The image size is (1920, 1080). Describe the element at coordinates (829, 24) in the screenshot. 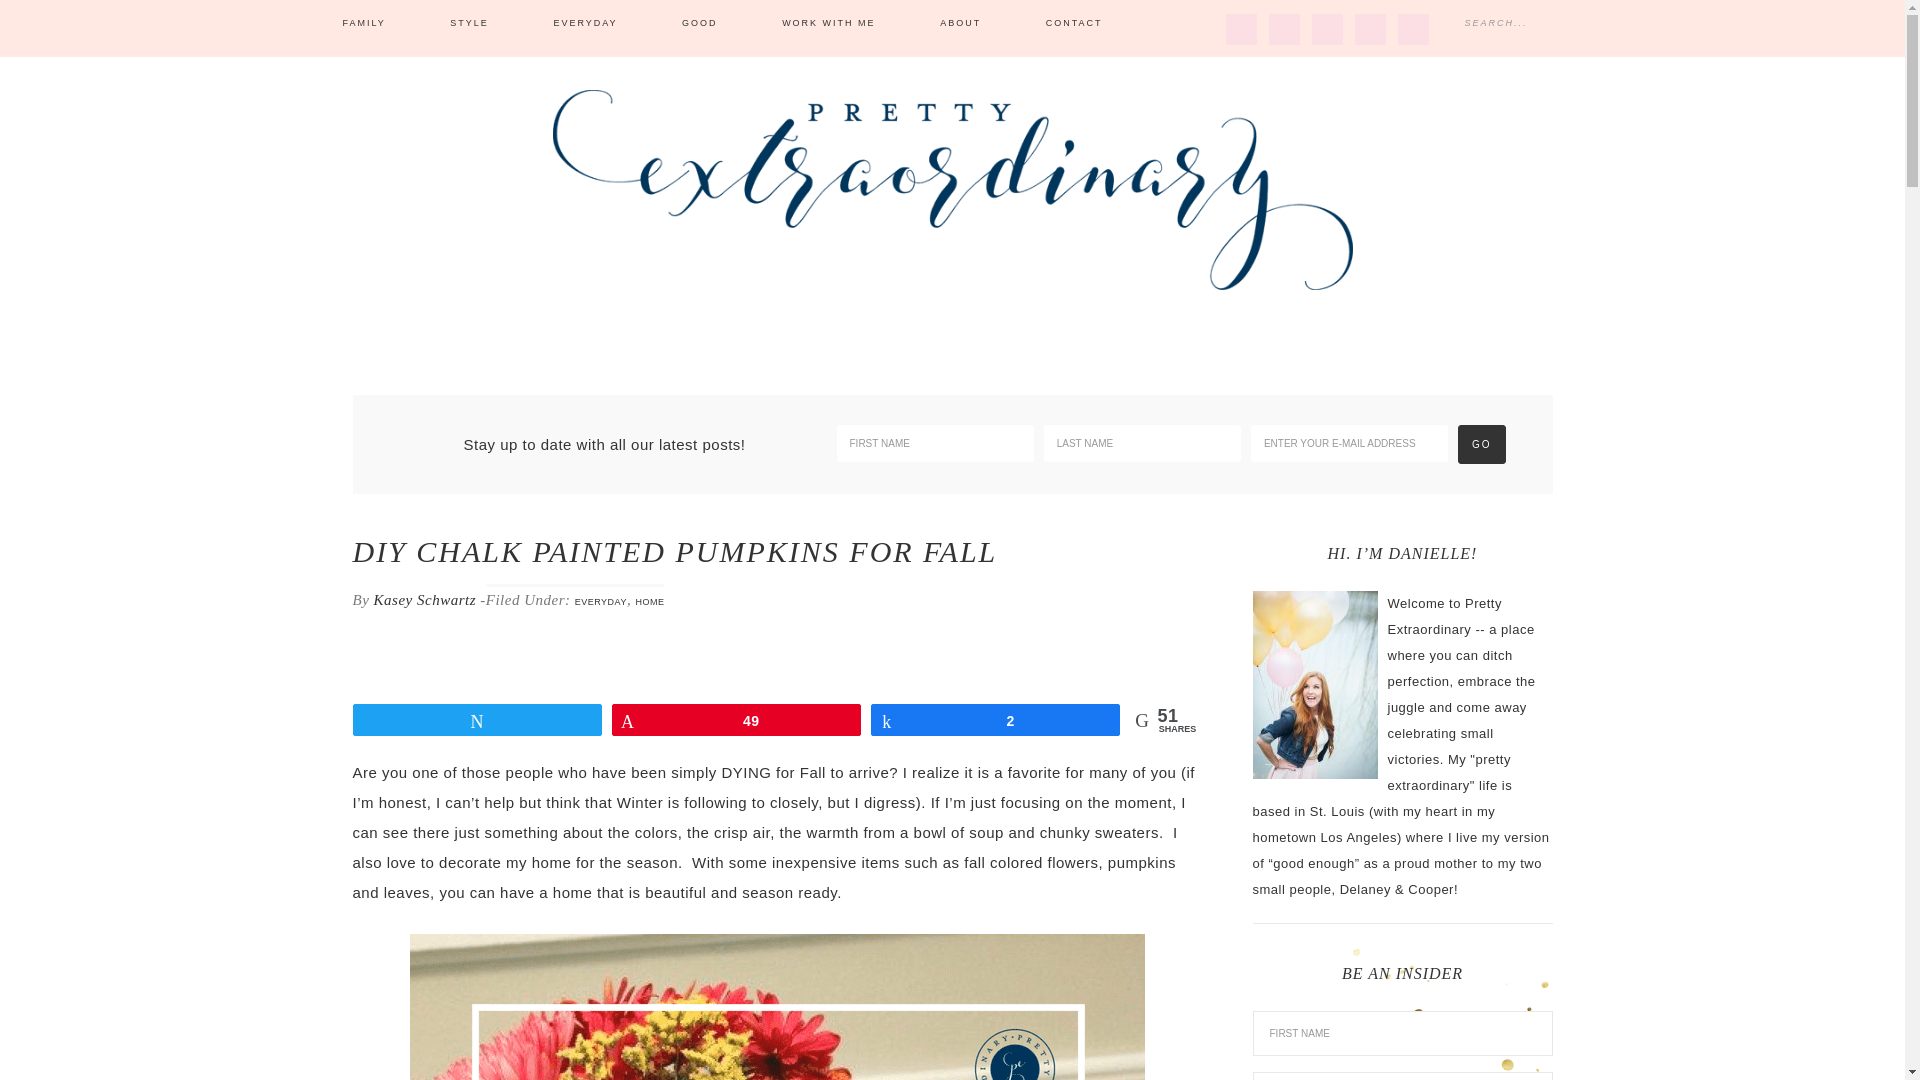

I see `WORK WITH ME` at that location.